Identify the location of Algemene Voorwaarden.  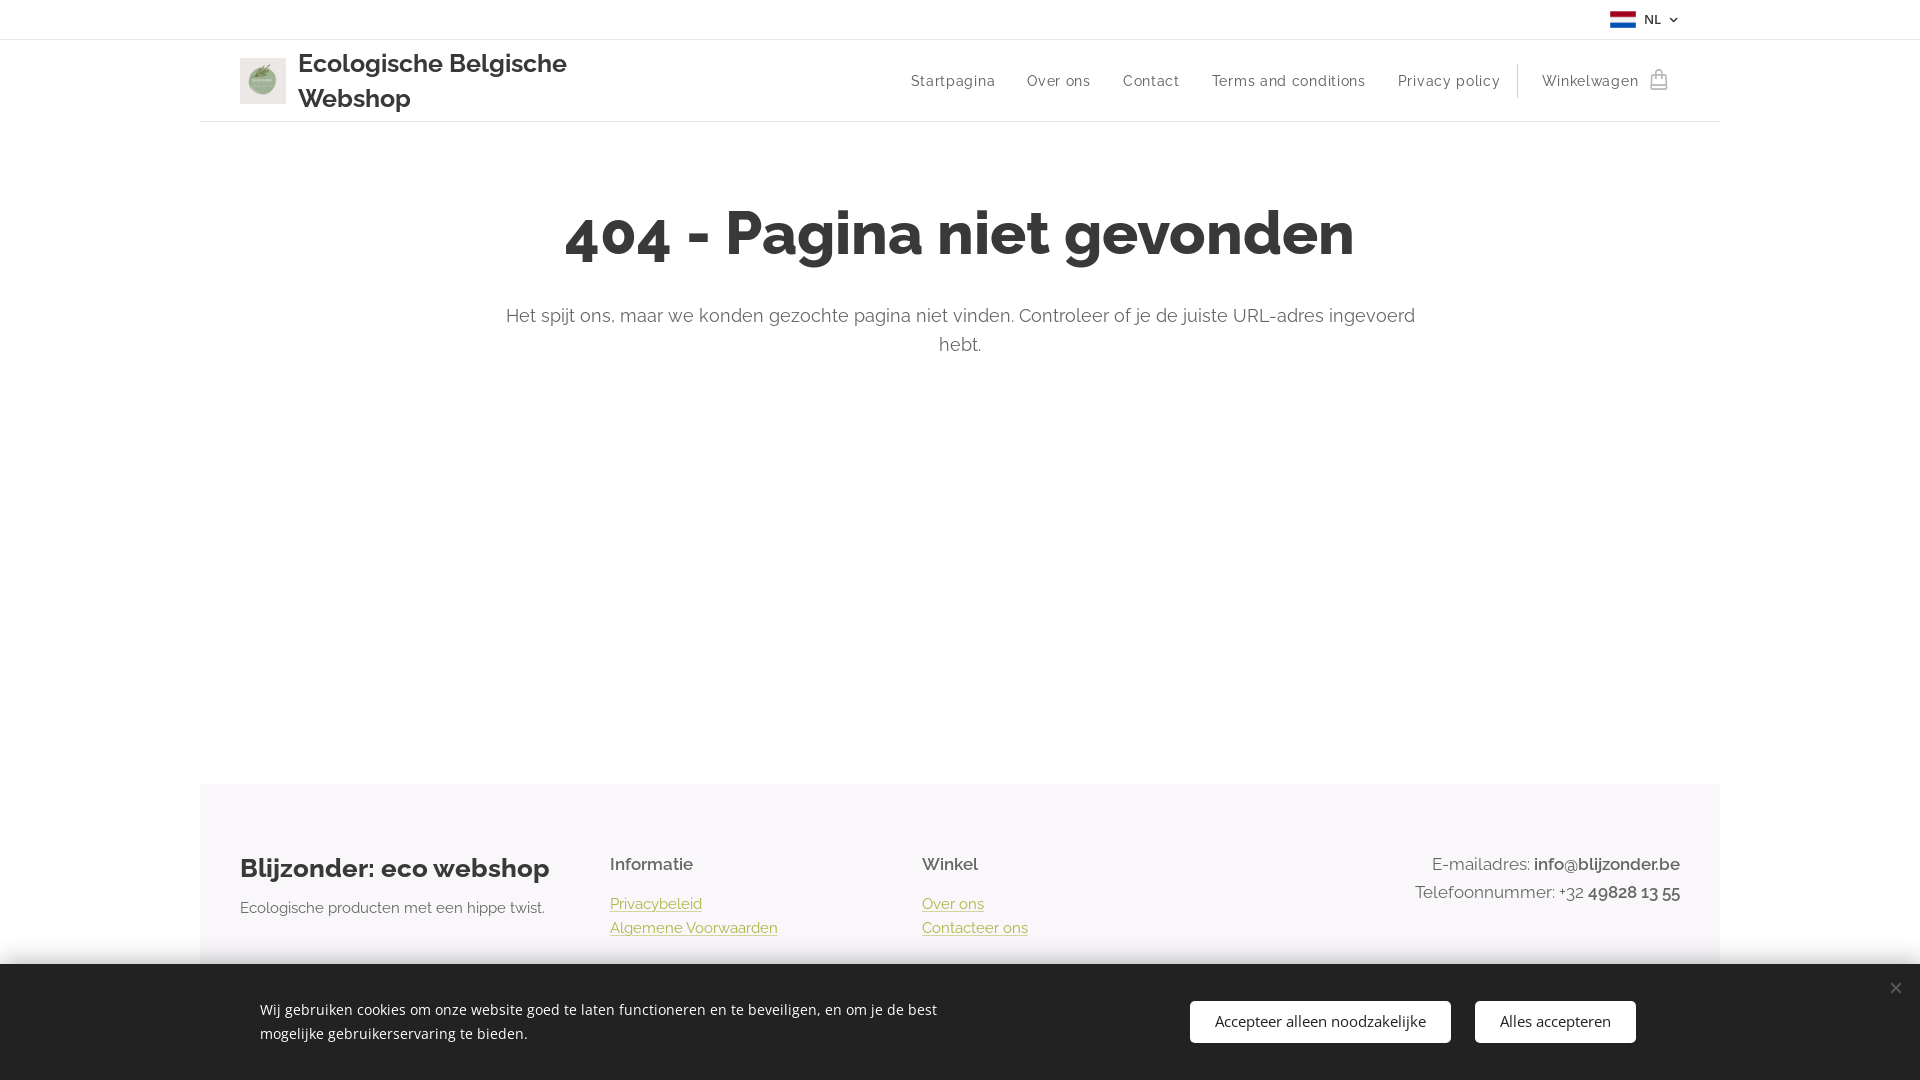
(694, 928).